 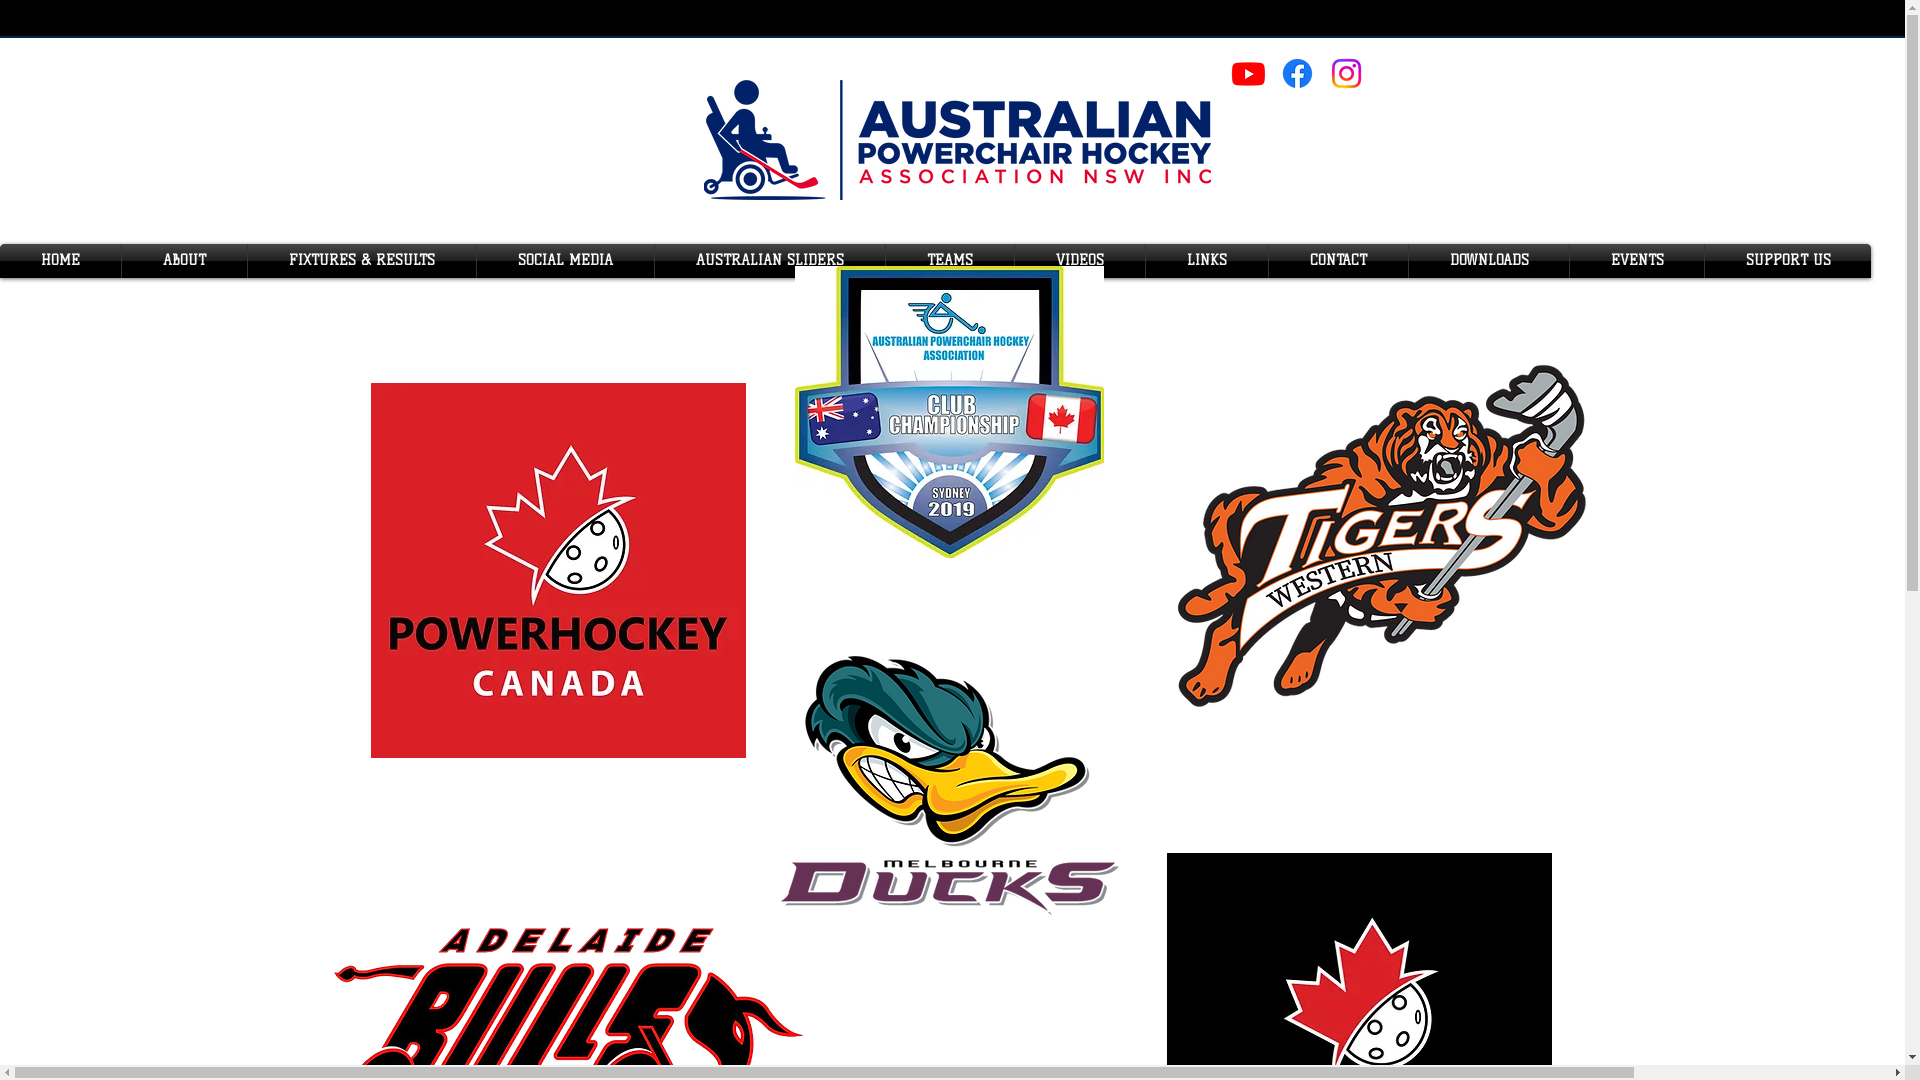 I want to click on finalhockeylogo1.jpg, so click(x=948, y=412).